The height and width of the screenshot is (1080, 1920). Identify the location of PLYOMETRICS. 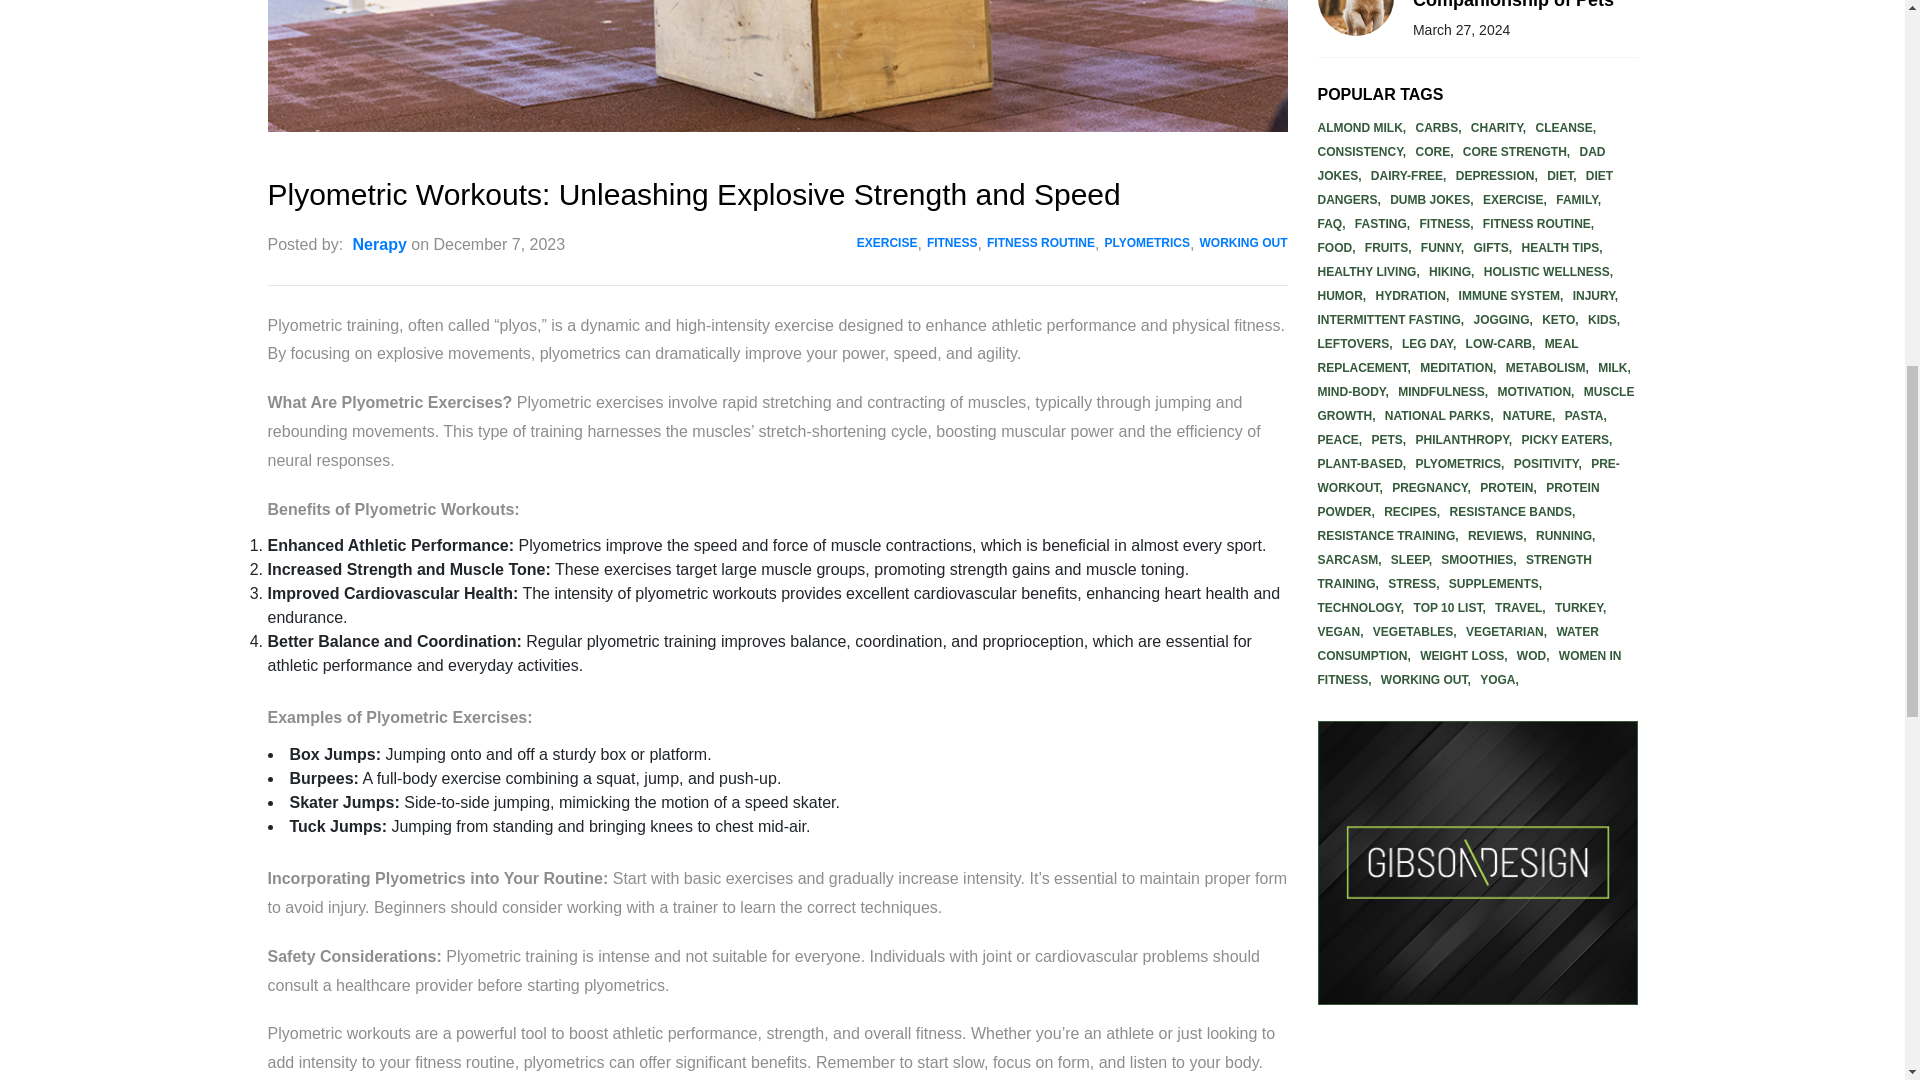
(1144, 244).